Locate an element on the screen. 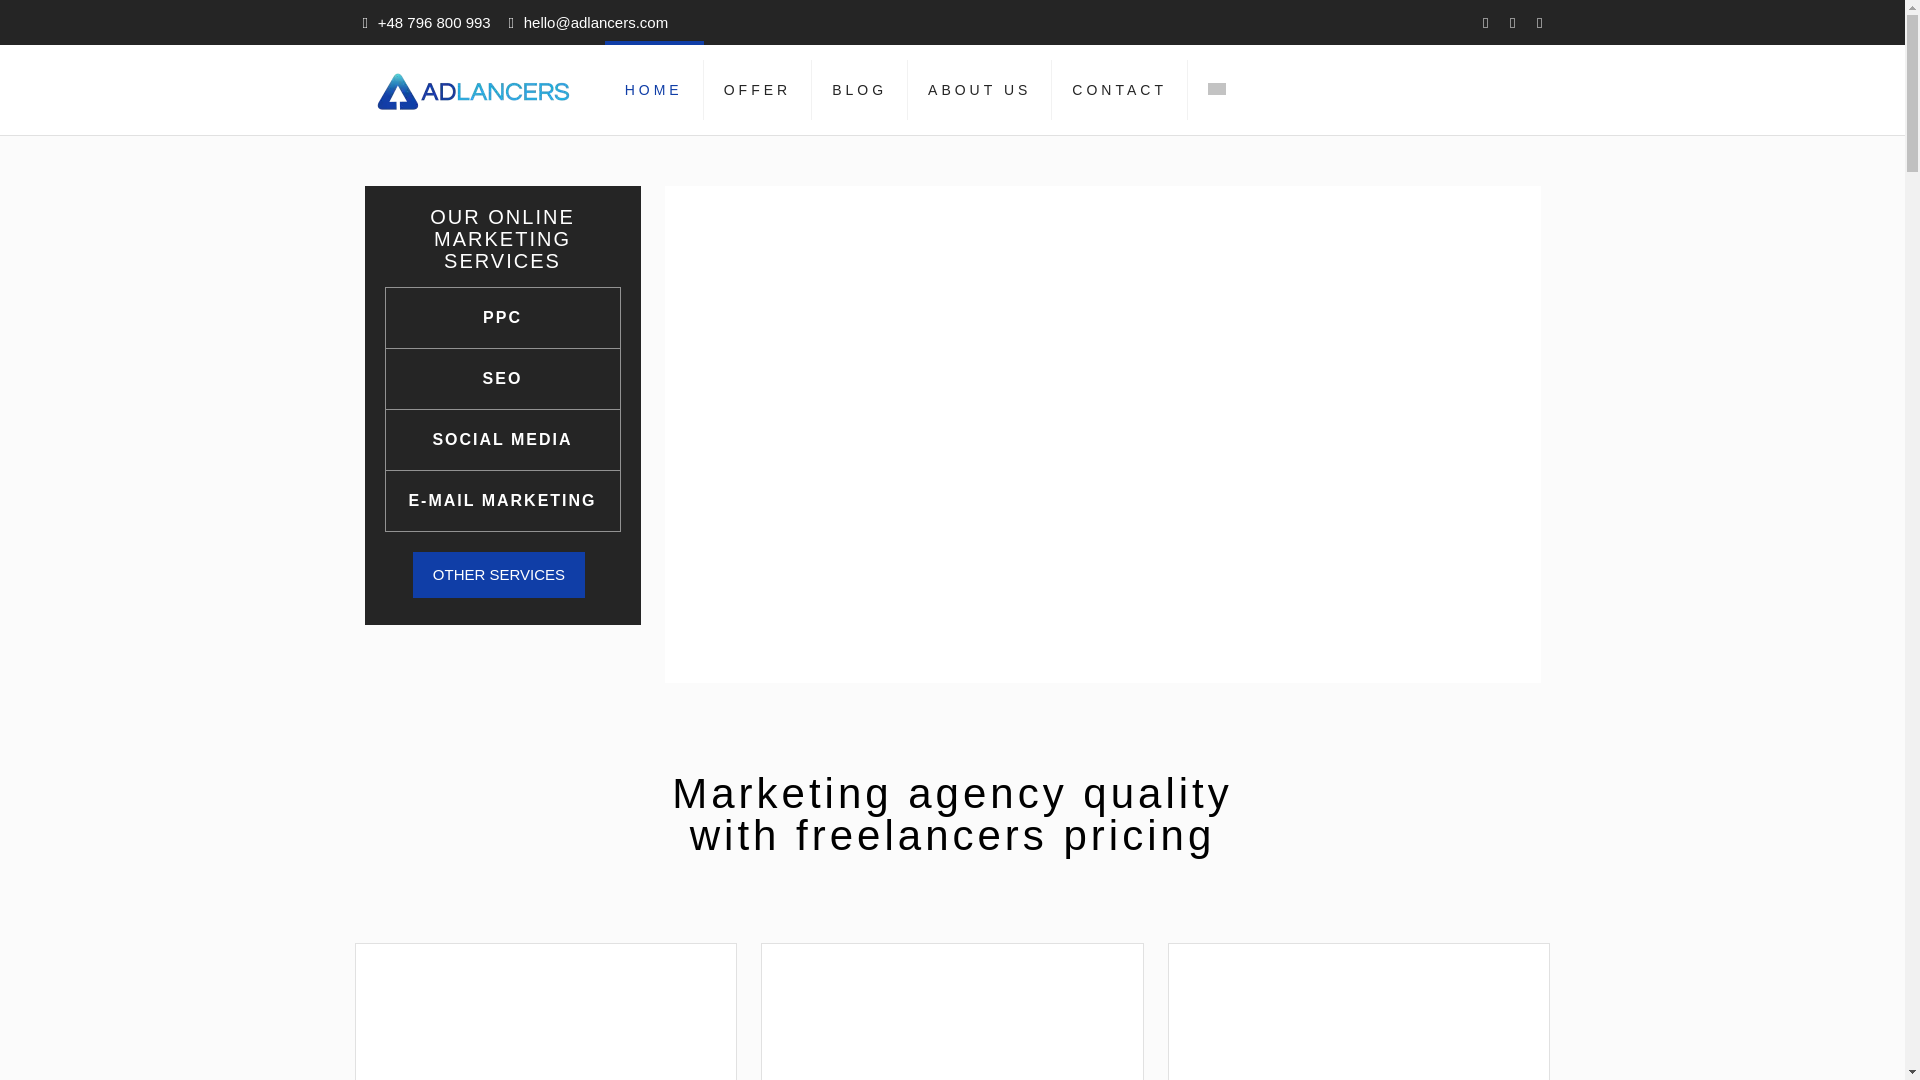 Image resolution: width=1920 pixels, height=1080 pixels. ABOUT US is located at coordinates (980, 90).